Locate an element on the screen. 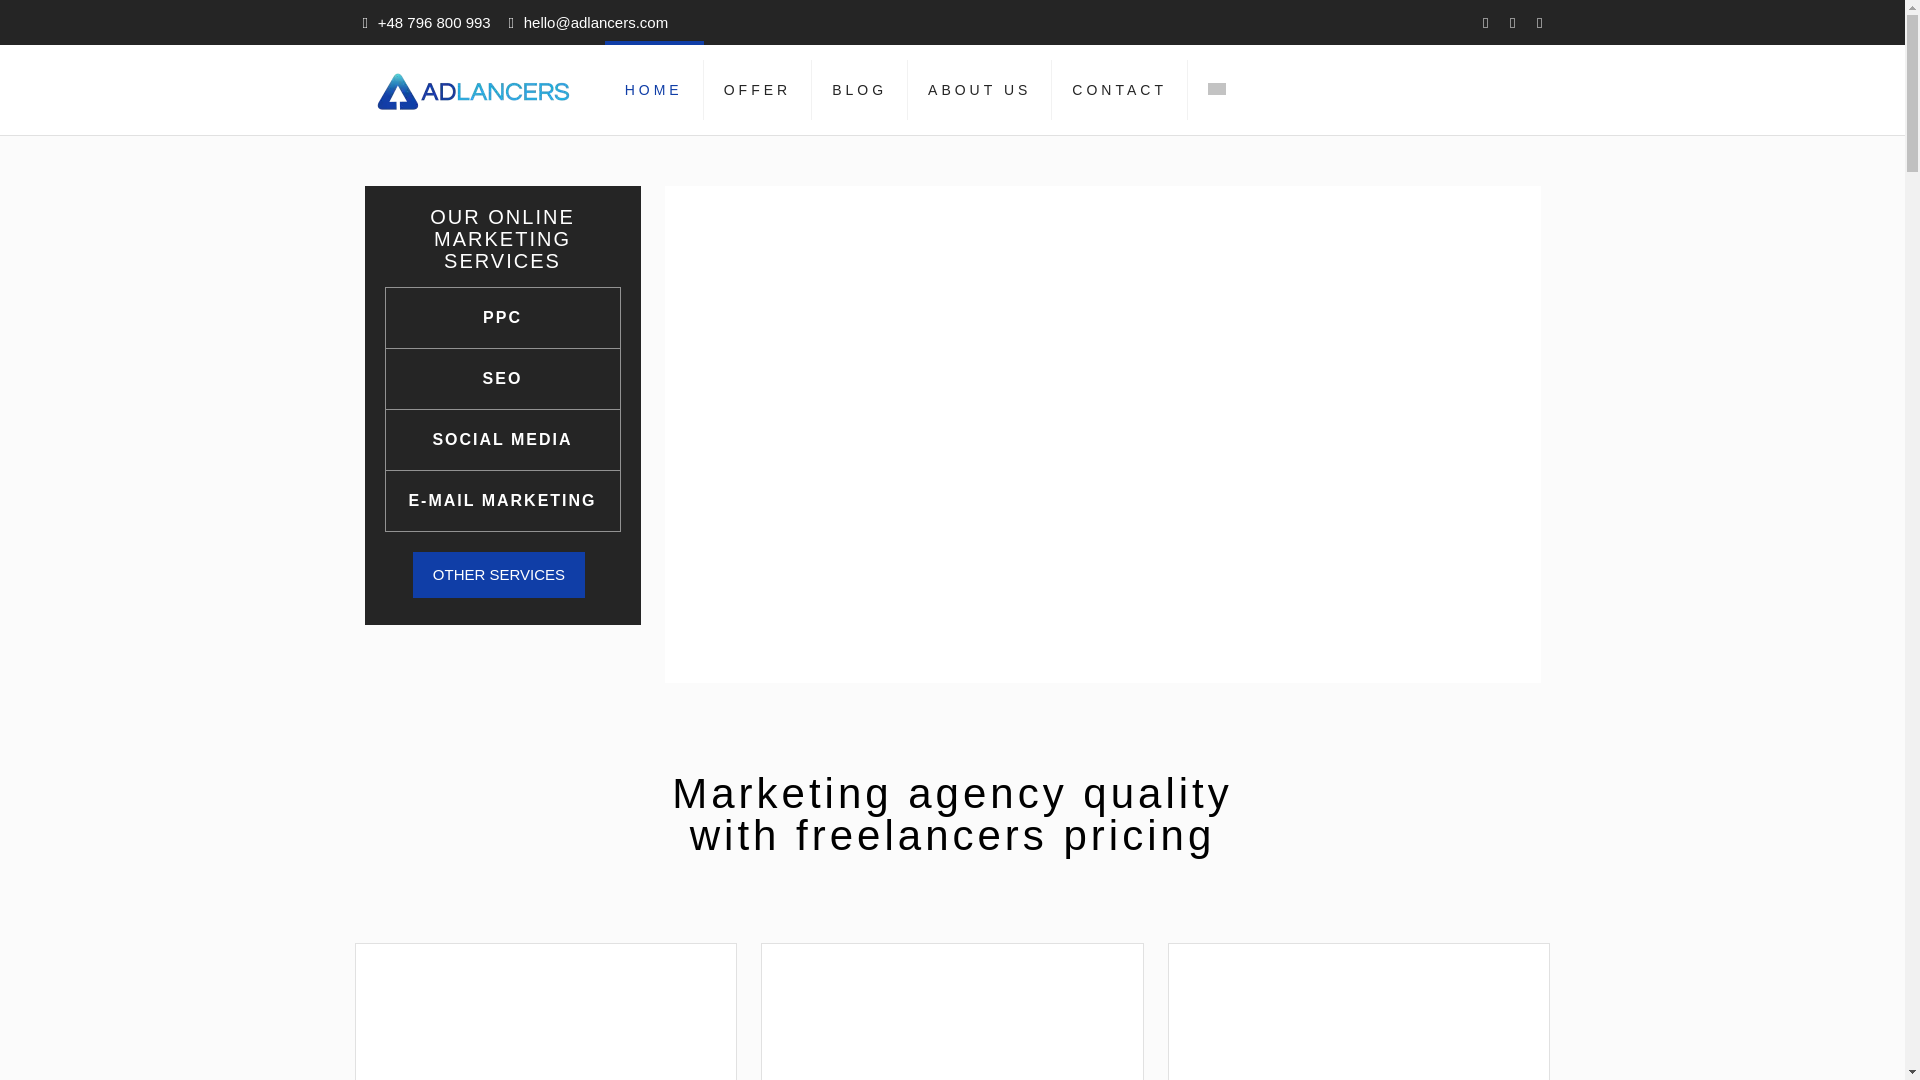 Image resolution: width=1920 pixels, height=1080 pixels. ABOUT US is located at coordinates (980, 90).